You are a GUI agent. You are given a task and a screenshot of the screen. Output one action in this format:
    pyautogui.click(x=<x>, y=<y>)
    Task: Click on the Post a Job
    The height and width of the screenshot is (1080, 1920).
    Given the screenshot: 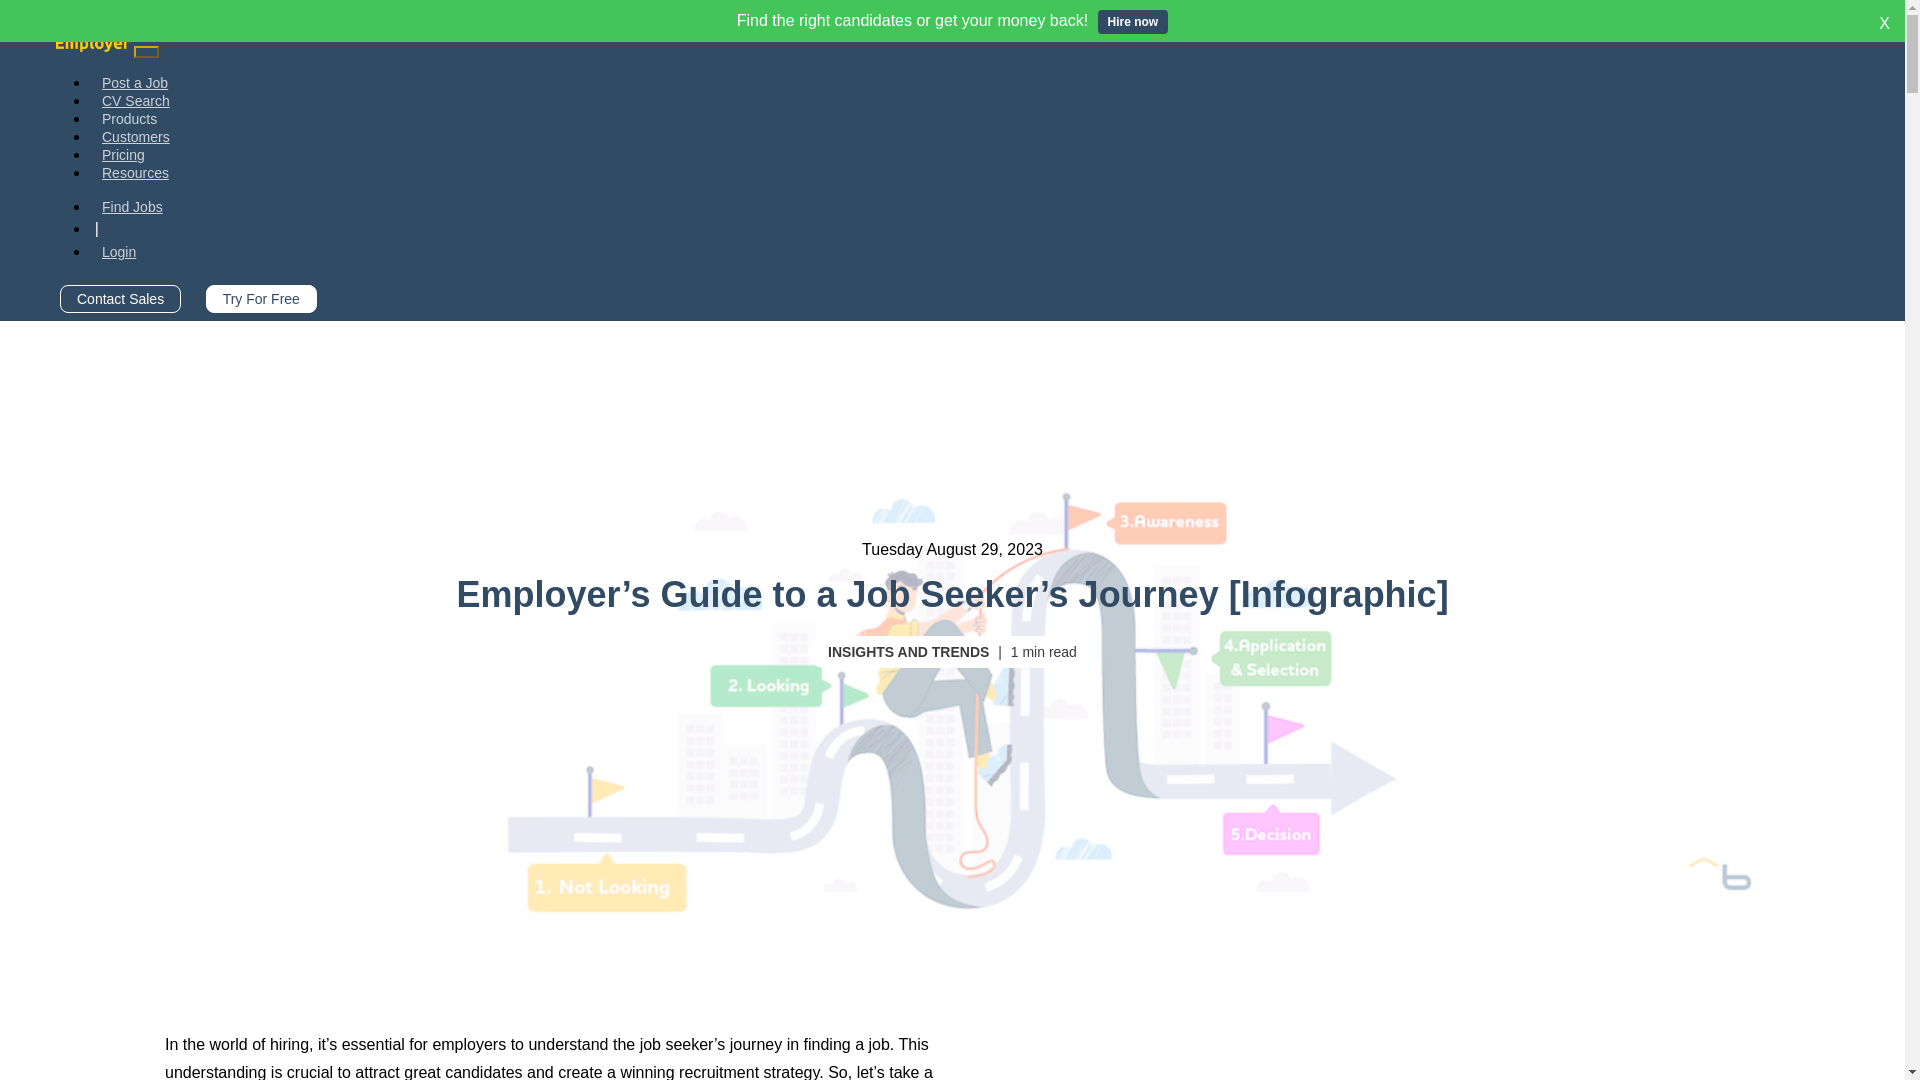 What is the action you would take?
    pyautogui.click(x=135, y=82)
    